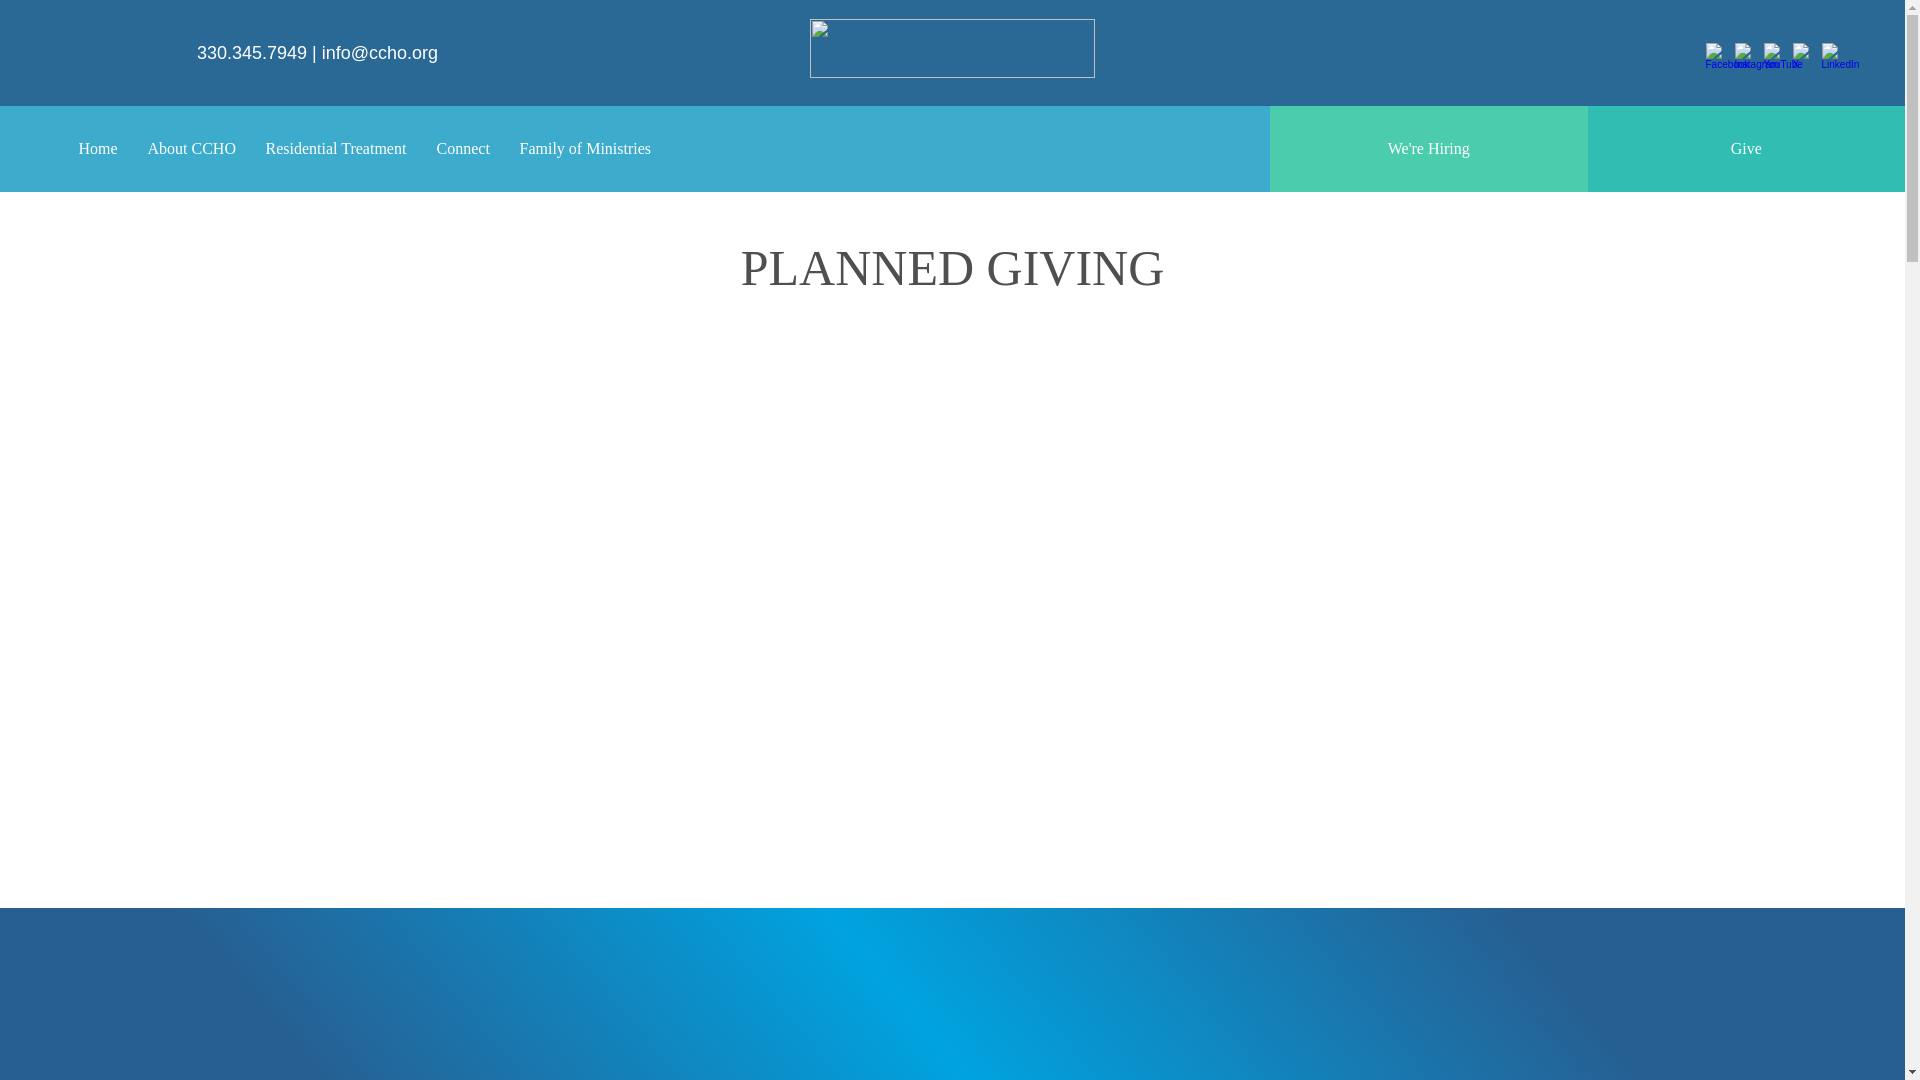  What do you see at coordinates (463, 148) in the screenshot?
I see `Connect` at bounding box center [463, 148].